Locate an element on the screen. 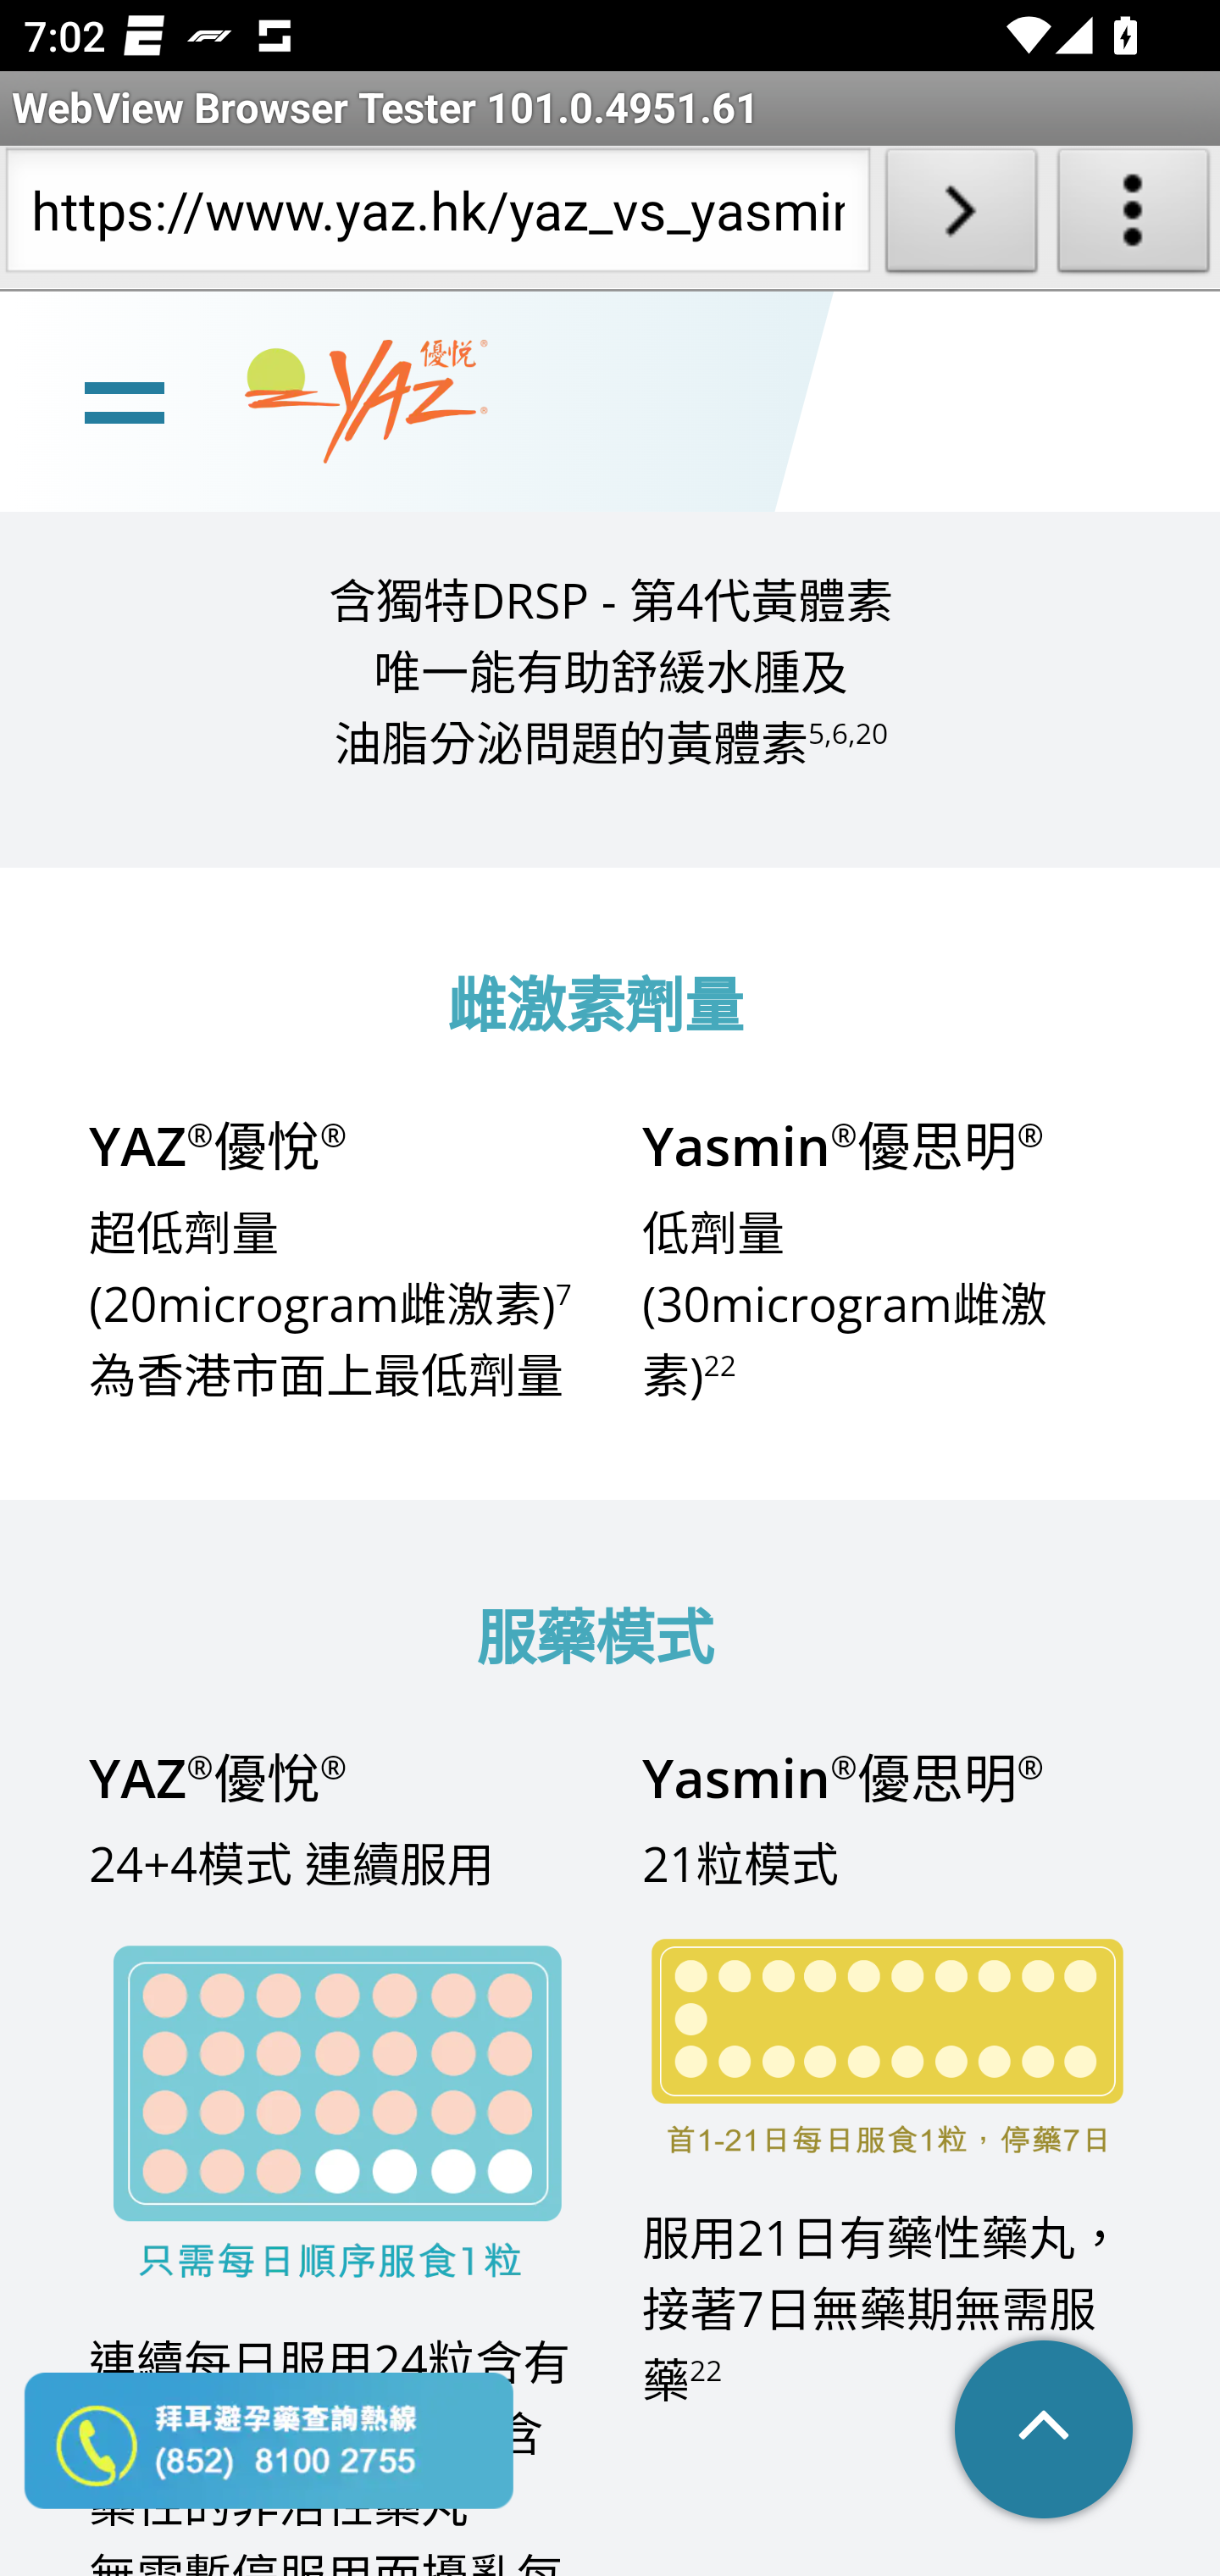 Image resolution: width=1220 pixels, height=2576 pixels. About WebView is located at coordinates (1134, 217).